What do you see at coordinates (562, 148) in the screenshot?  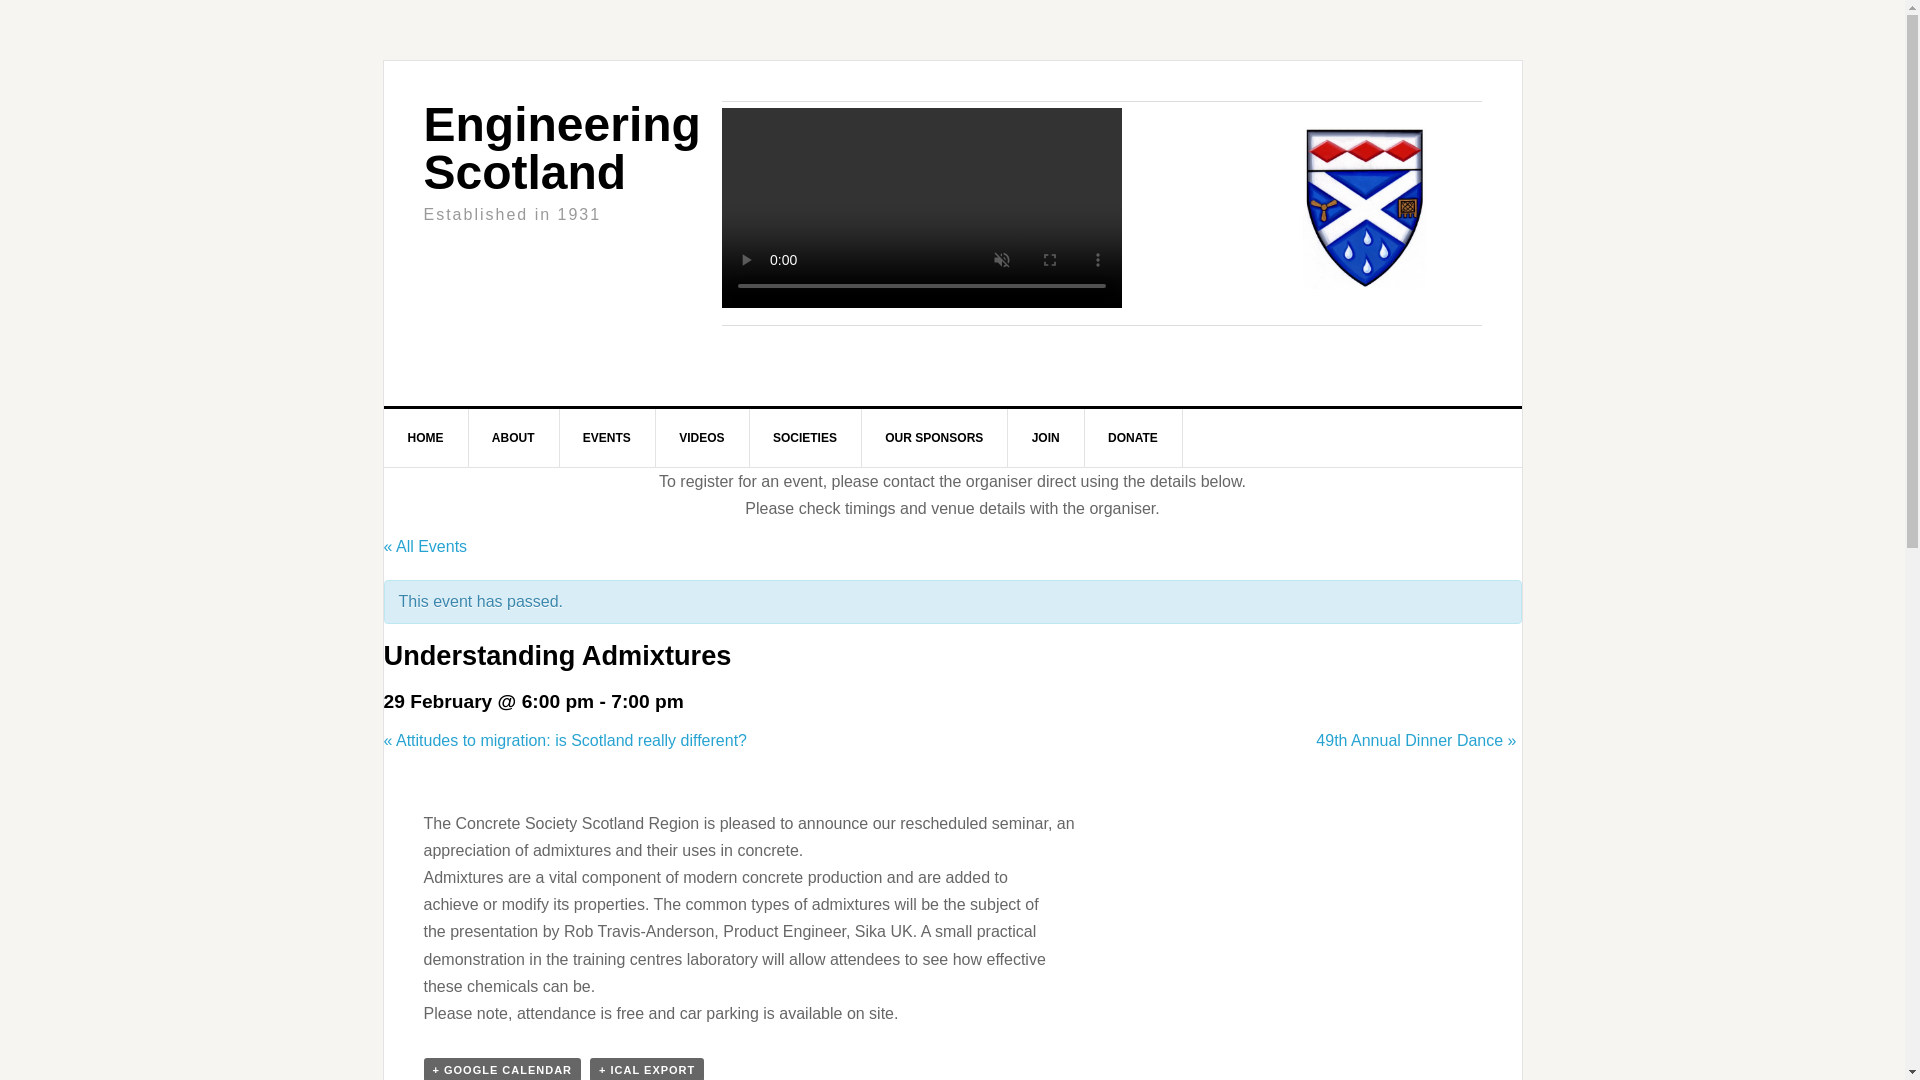 I see `Engineering Scotland` at bounding box center [562, 148].